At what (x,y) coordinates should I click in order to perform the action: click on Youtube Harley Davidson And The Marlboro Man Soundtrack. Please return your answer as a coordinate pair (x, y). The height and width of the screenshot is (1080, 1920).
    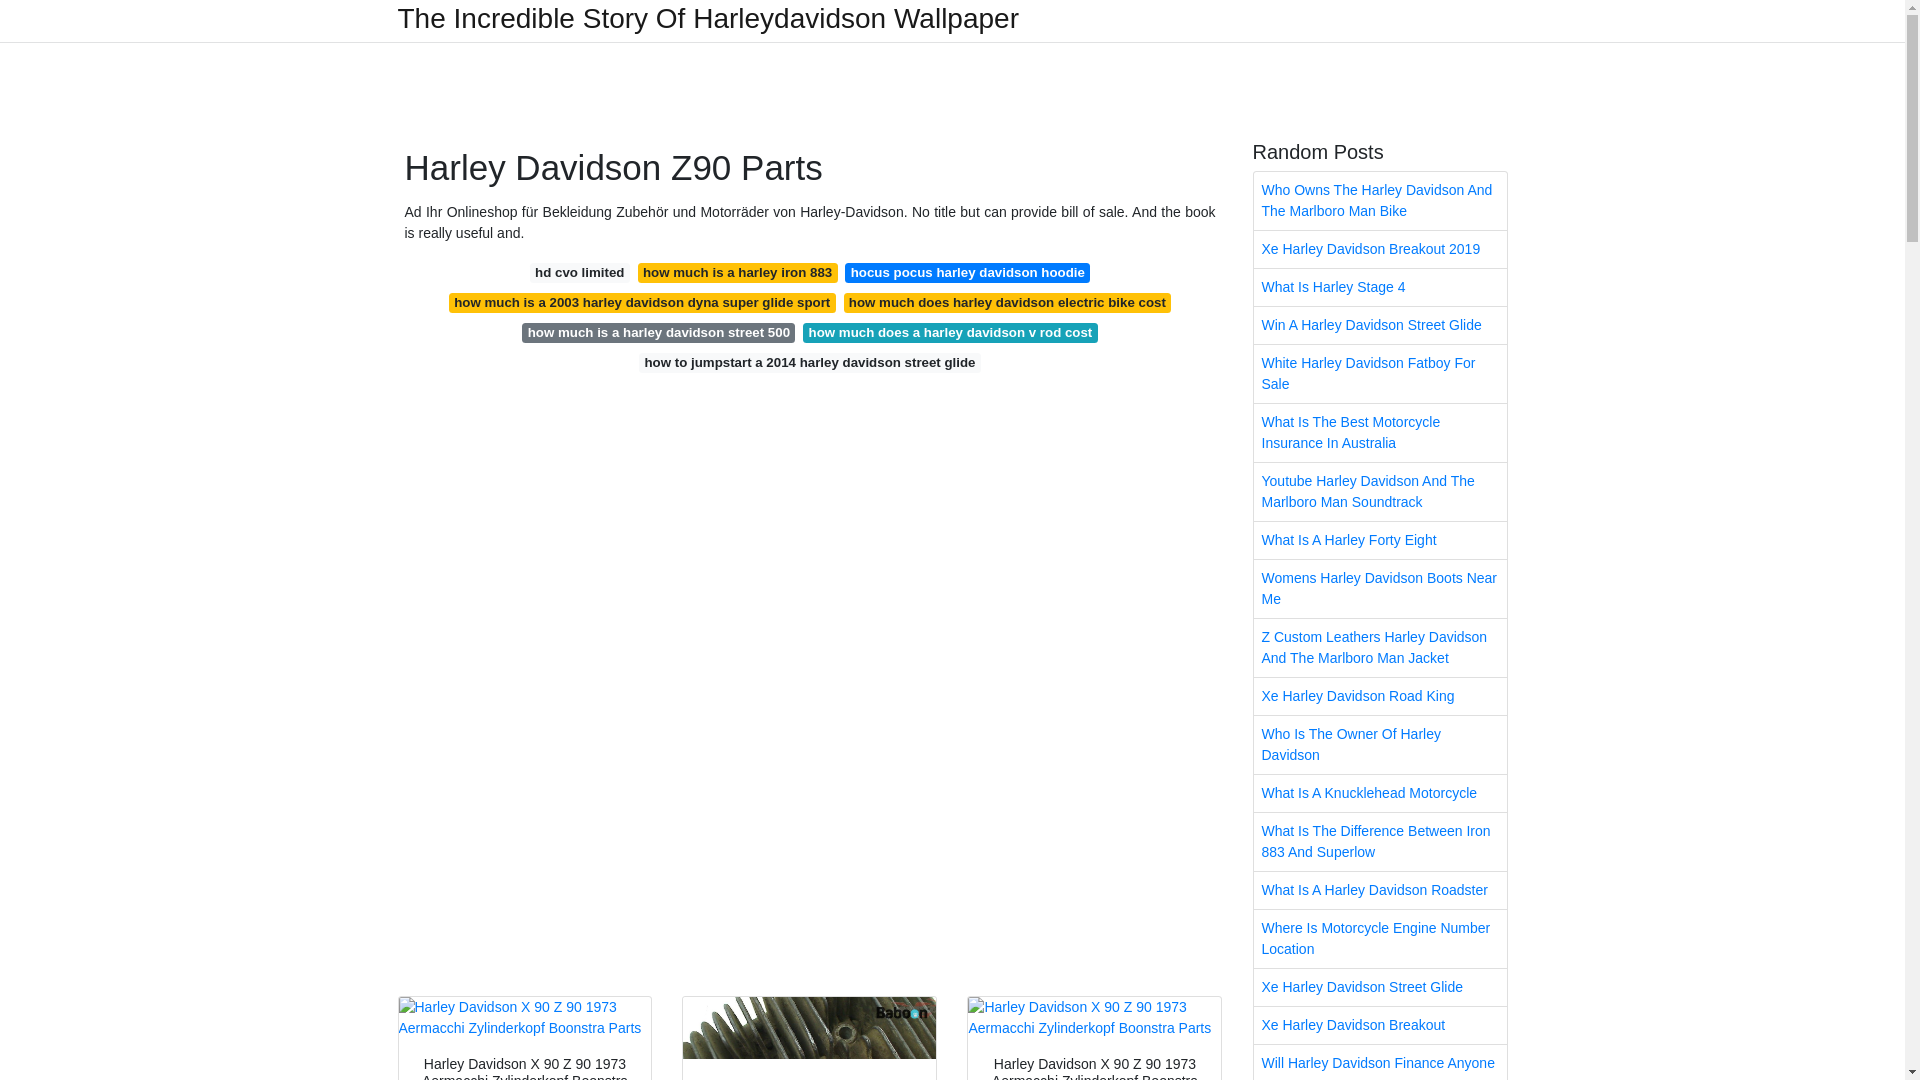
    Looking at the image, I should click on (1380, 492).